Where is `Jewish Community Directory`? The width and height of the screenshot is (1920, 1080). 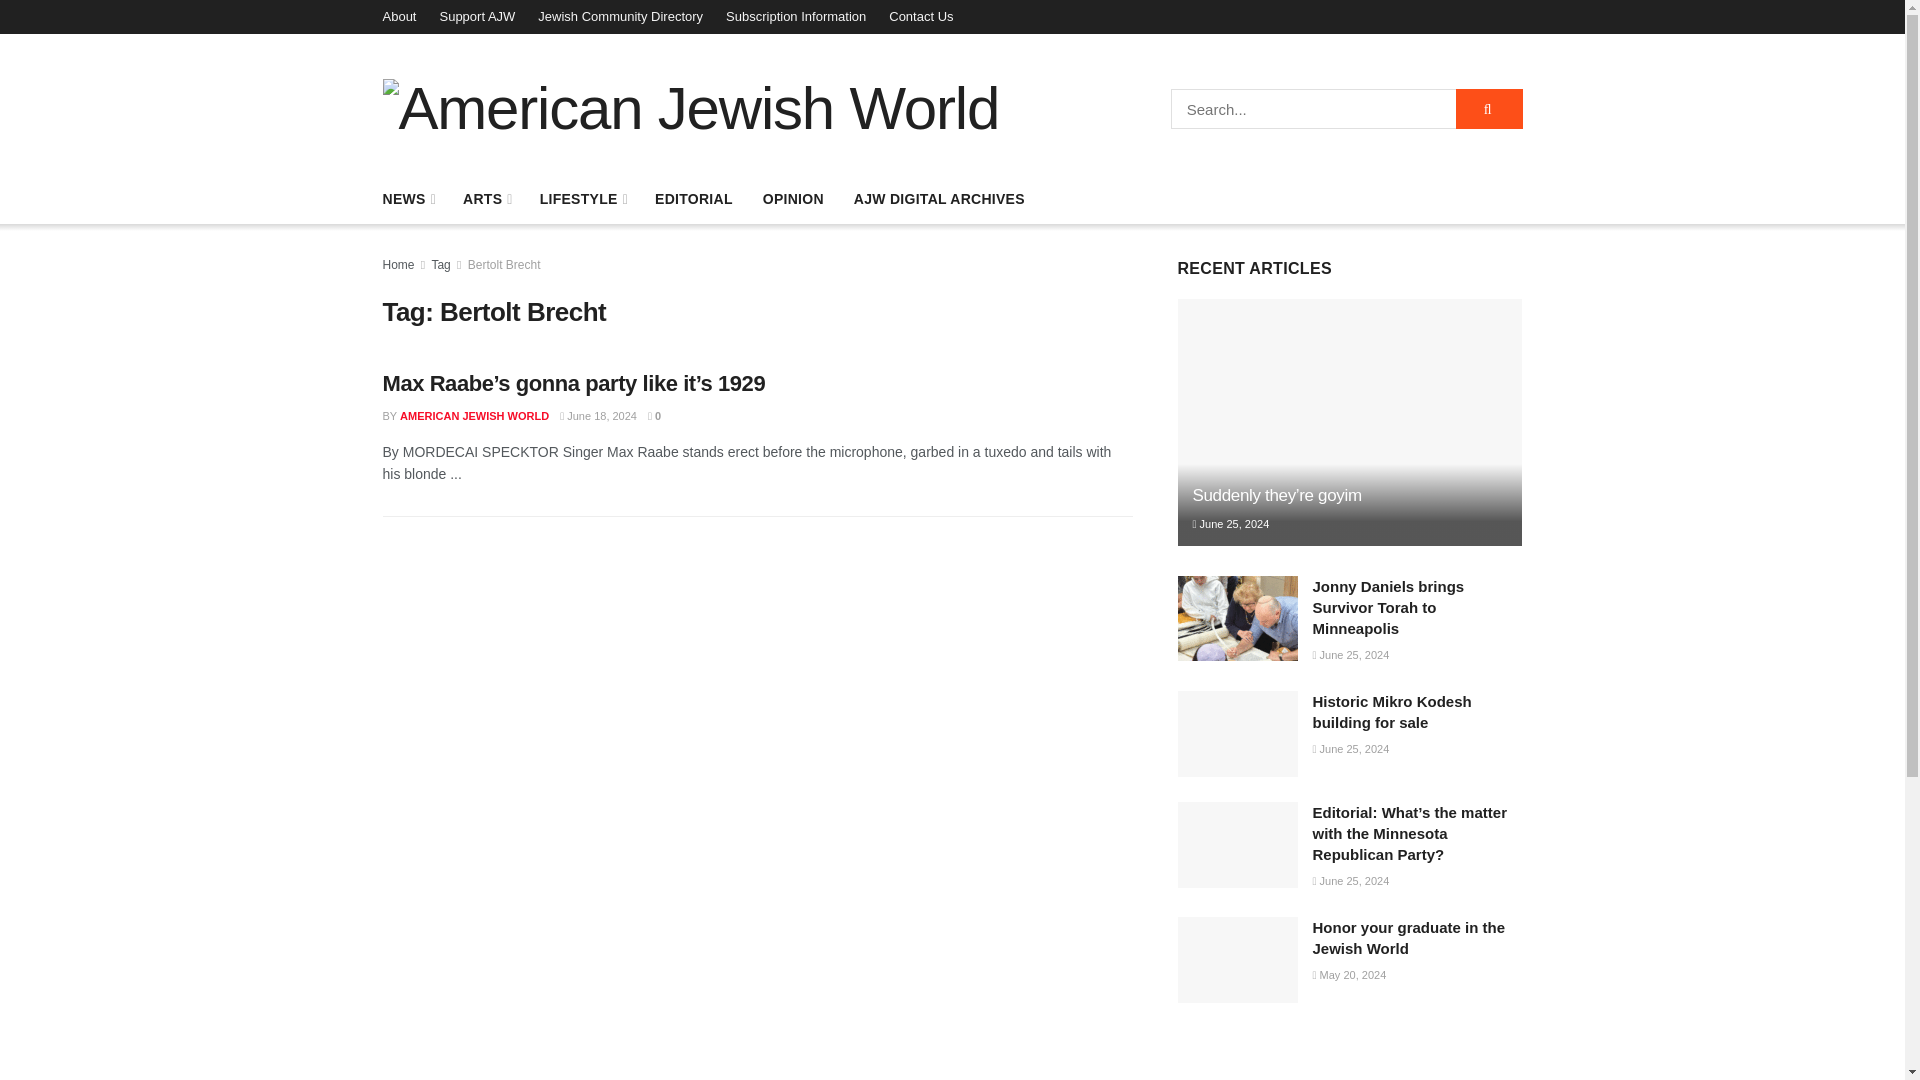 Jewish Community Directory is located at coordinates (620, 16).